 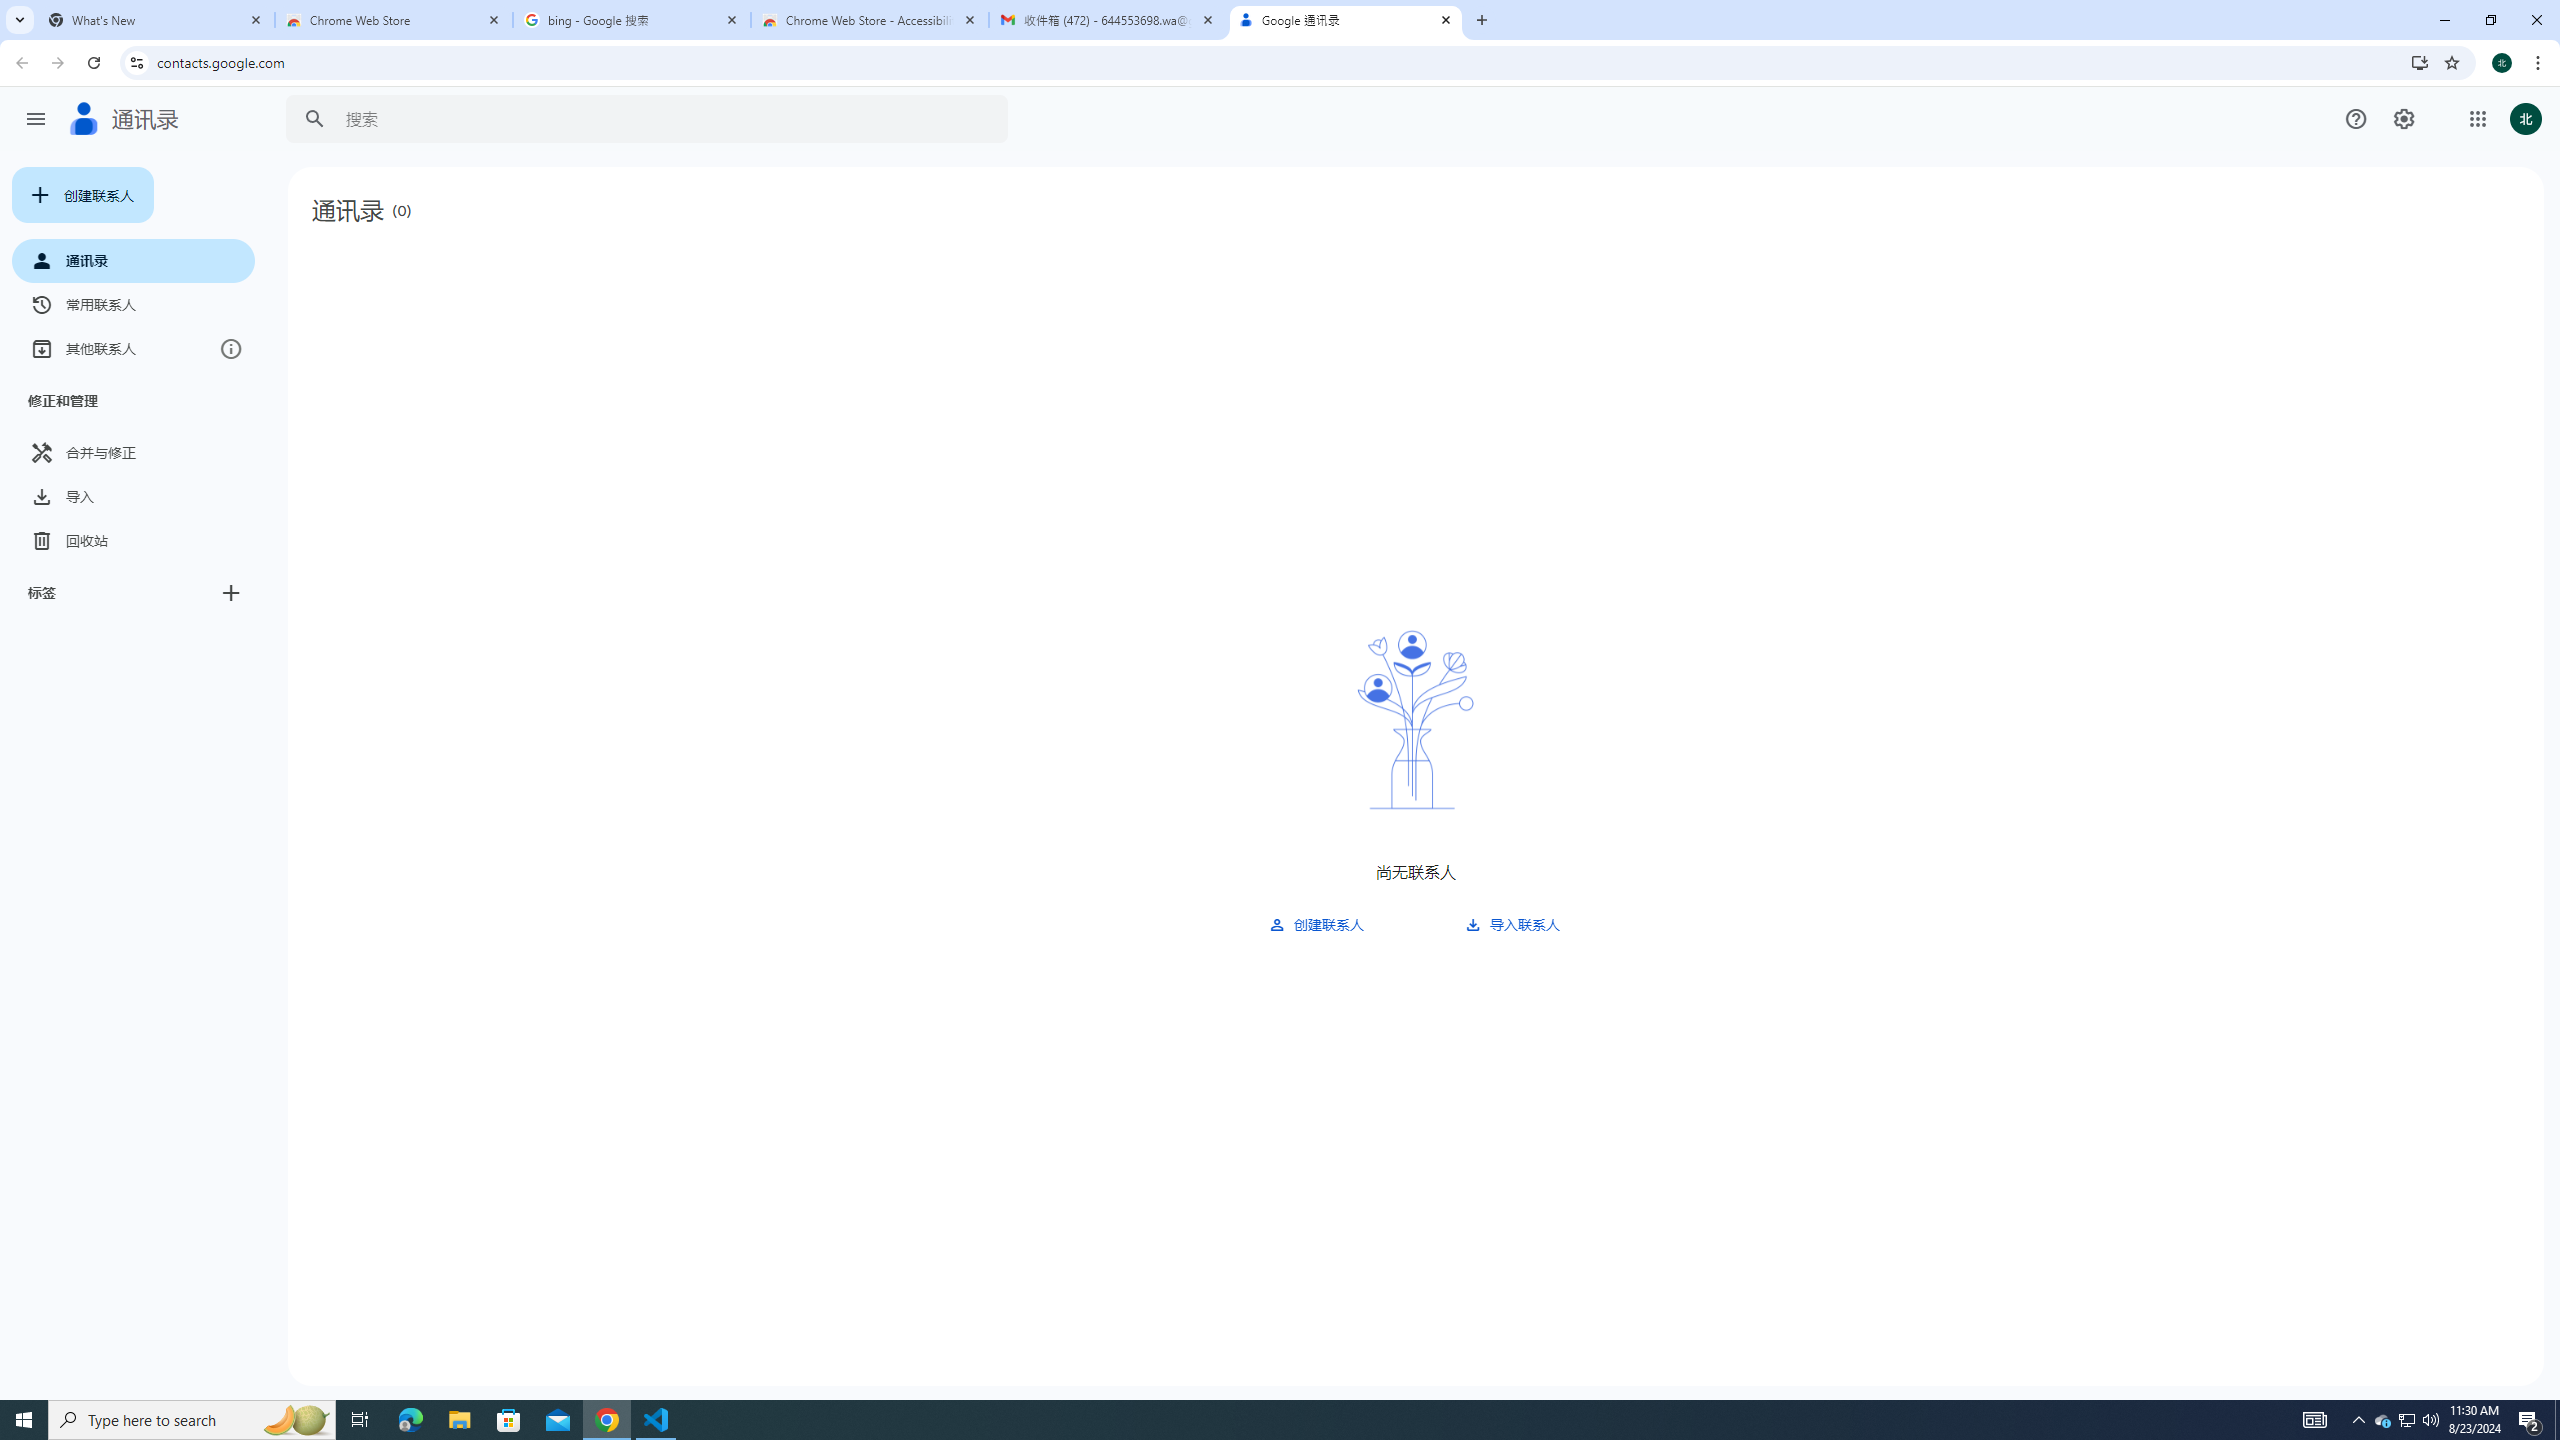 What do you see at coordinates (2420, 62) in the screenshot?
I see `Install Google Contacts` at bounding box center [2420, 62].